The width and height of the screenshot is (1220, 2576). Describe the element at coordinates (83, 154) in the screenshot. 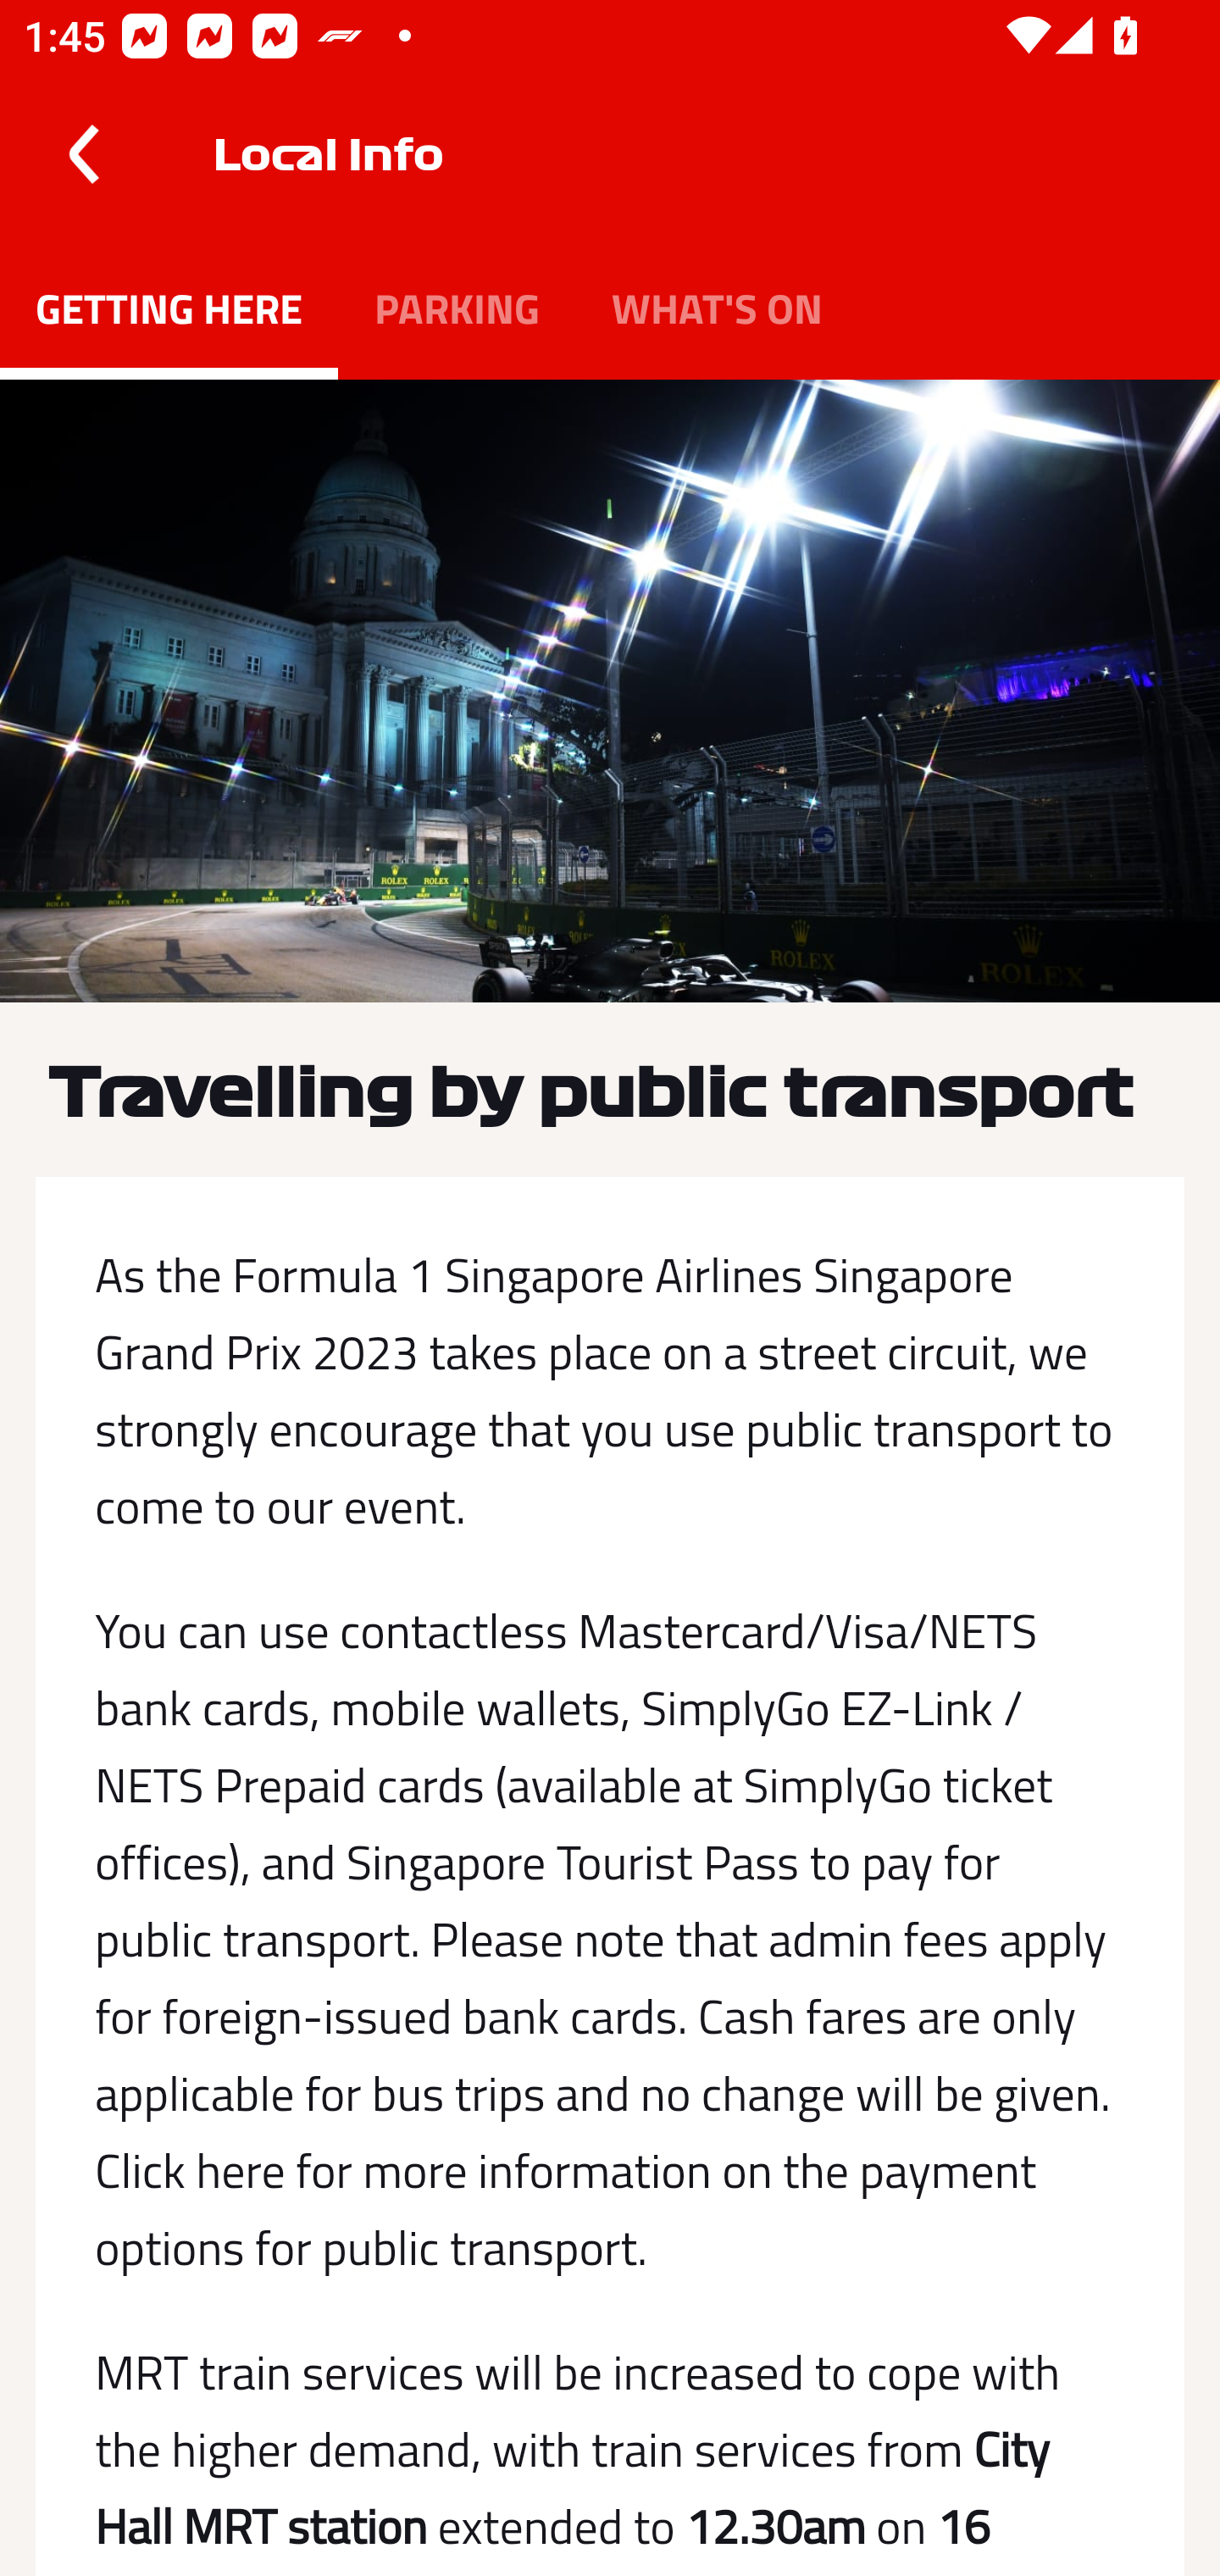

I see `Navigate up` at that location.